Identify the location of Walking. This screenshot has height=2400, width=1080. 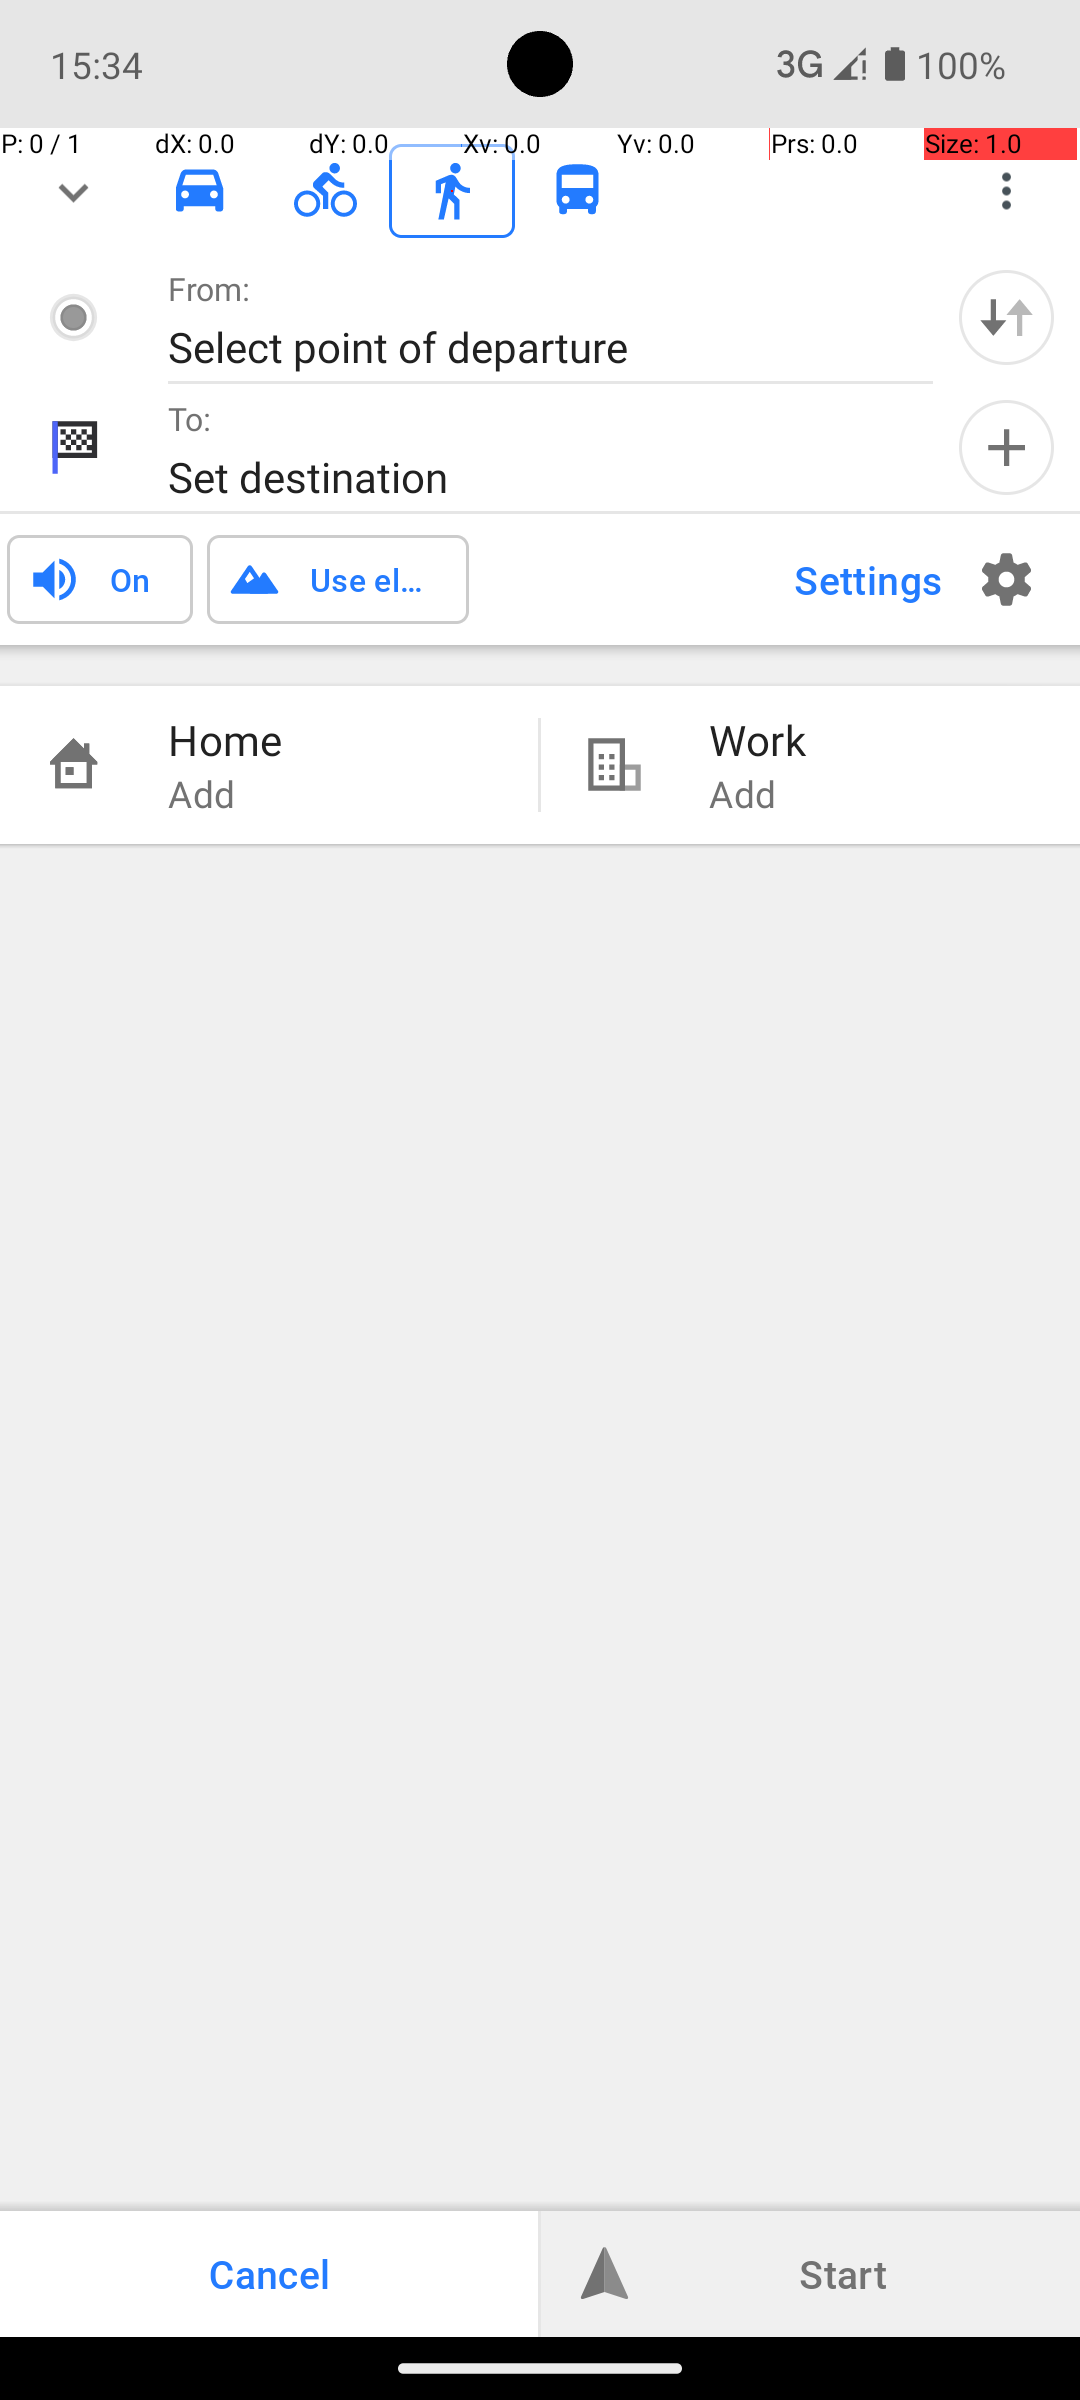
(452, 191).